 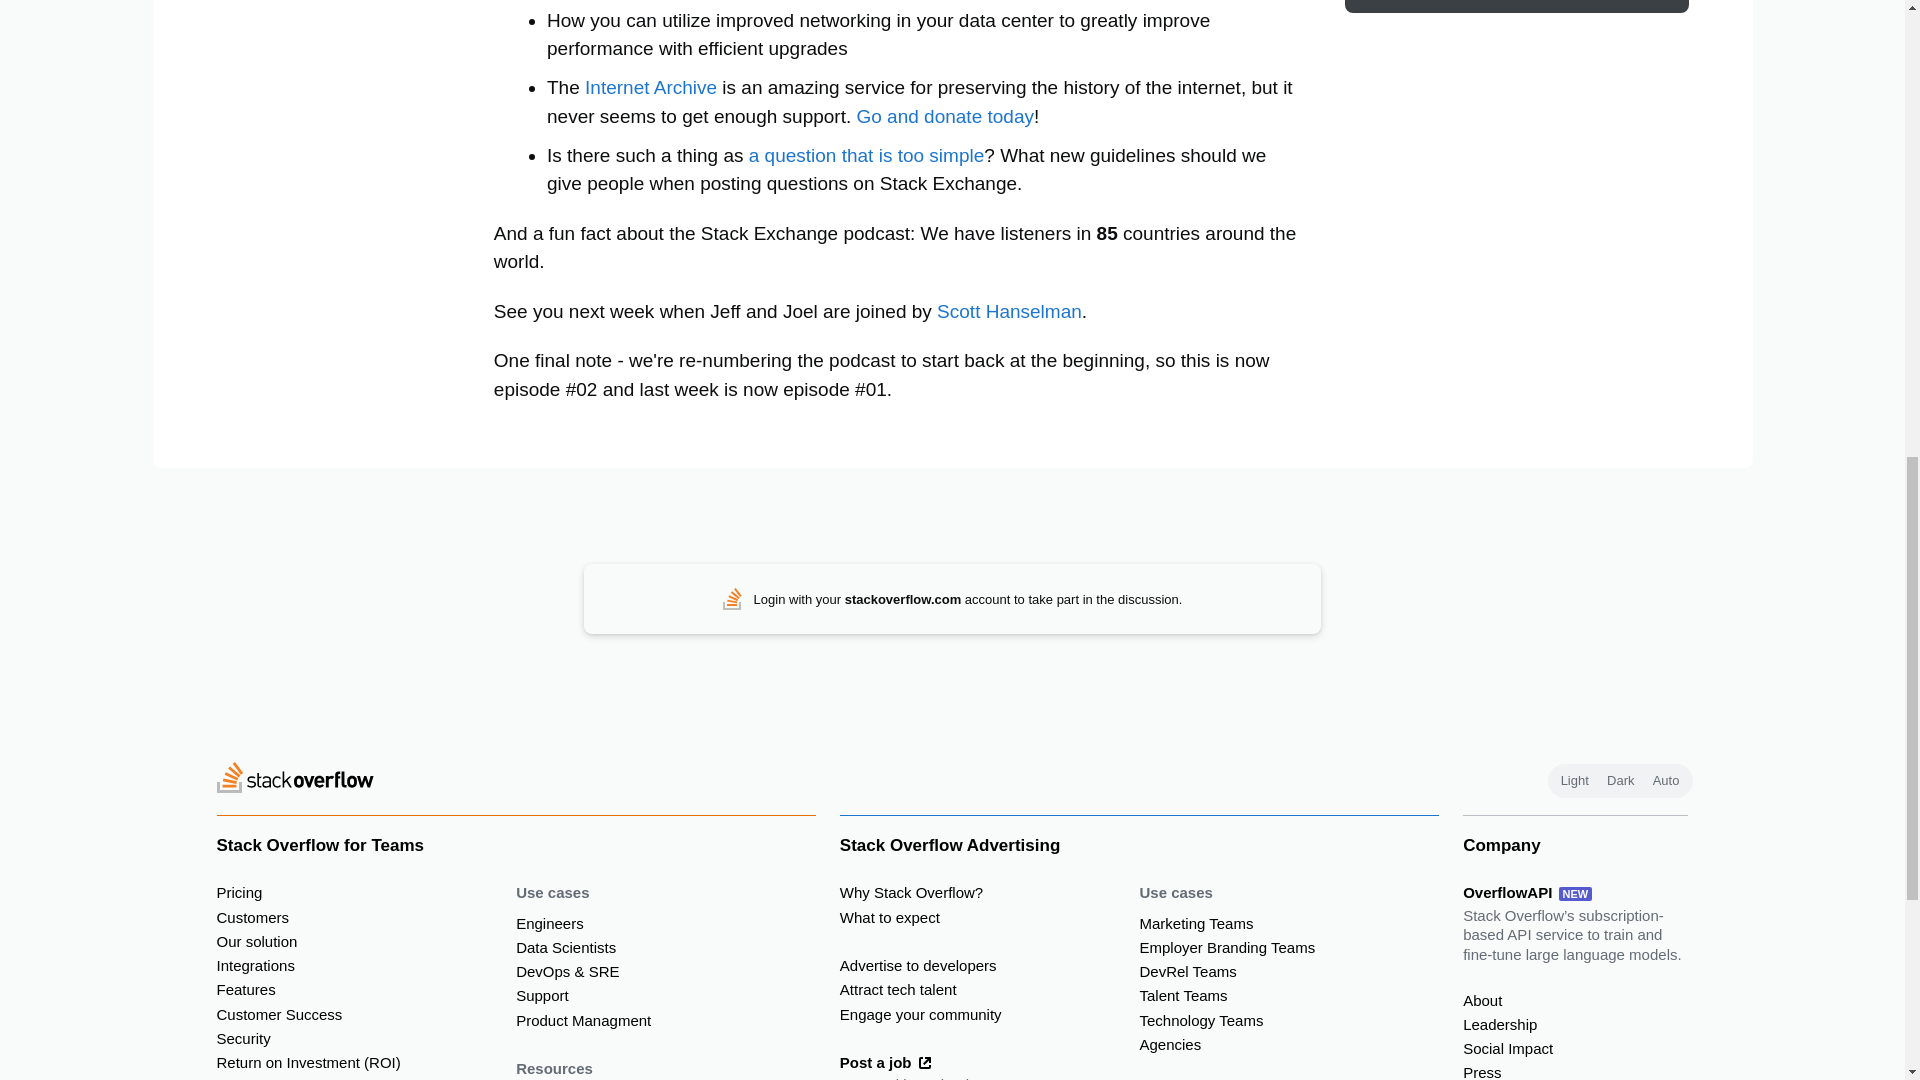 What do you see at coordinates (366, 941) in the screenshot?
I see `Our solution` at bounding box center [366, 941].